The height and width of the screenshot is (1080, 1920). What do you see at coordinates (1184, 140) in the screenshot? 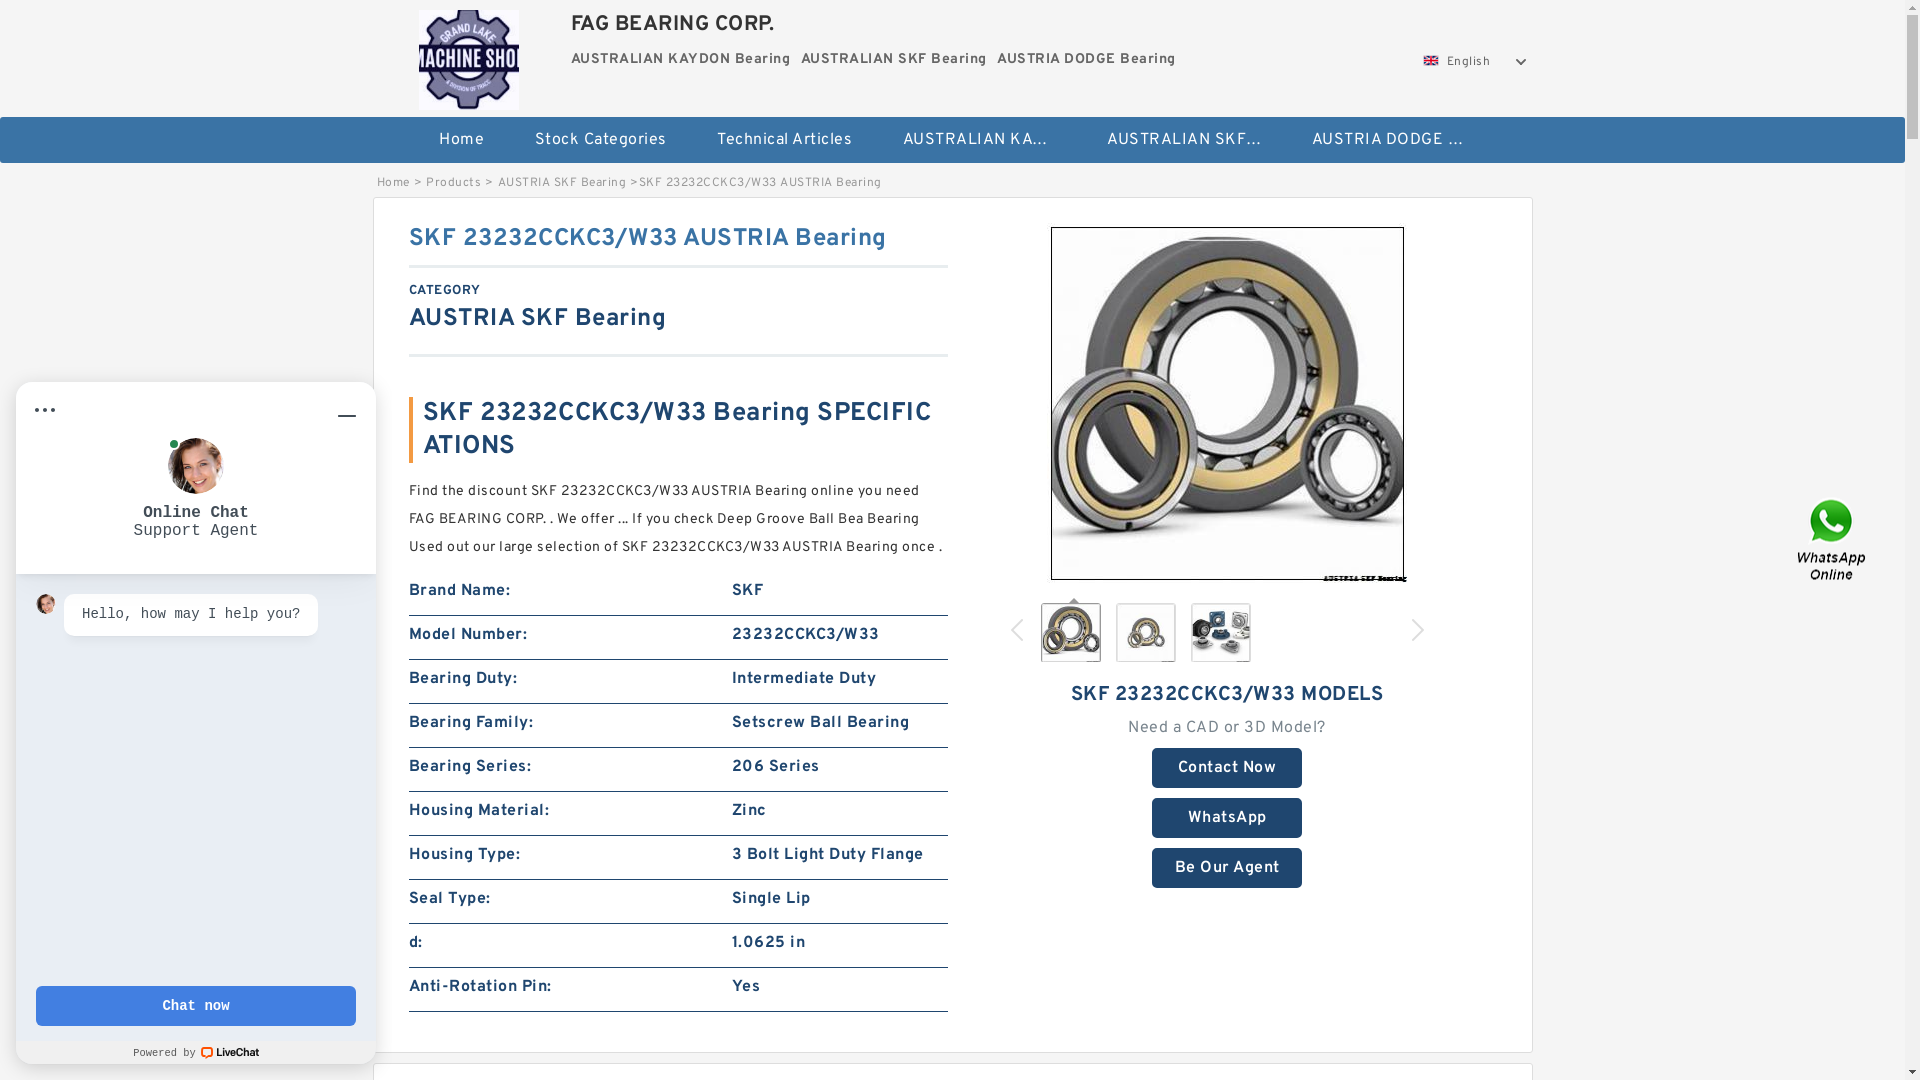
I see `AUSTRALIAN SKF Bearing` at bounding box center [1184, 140].